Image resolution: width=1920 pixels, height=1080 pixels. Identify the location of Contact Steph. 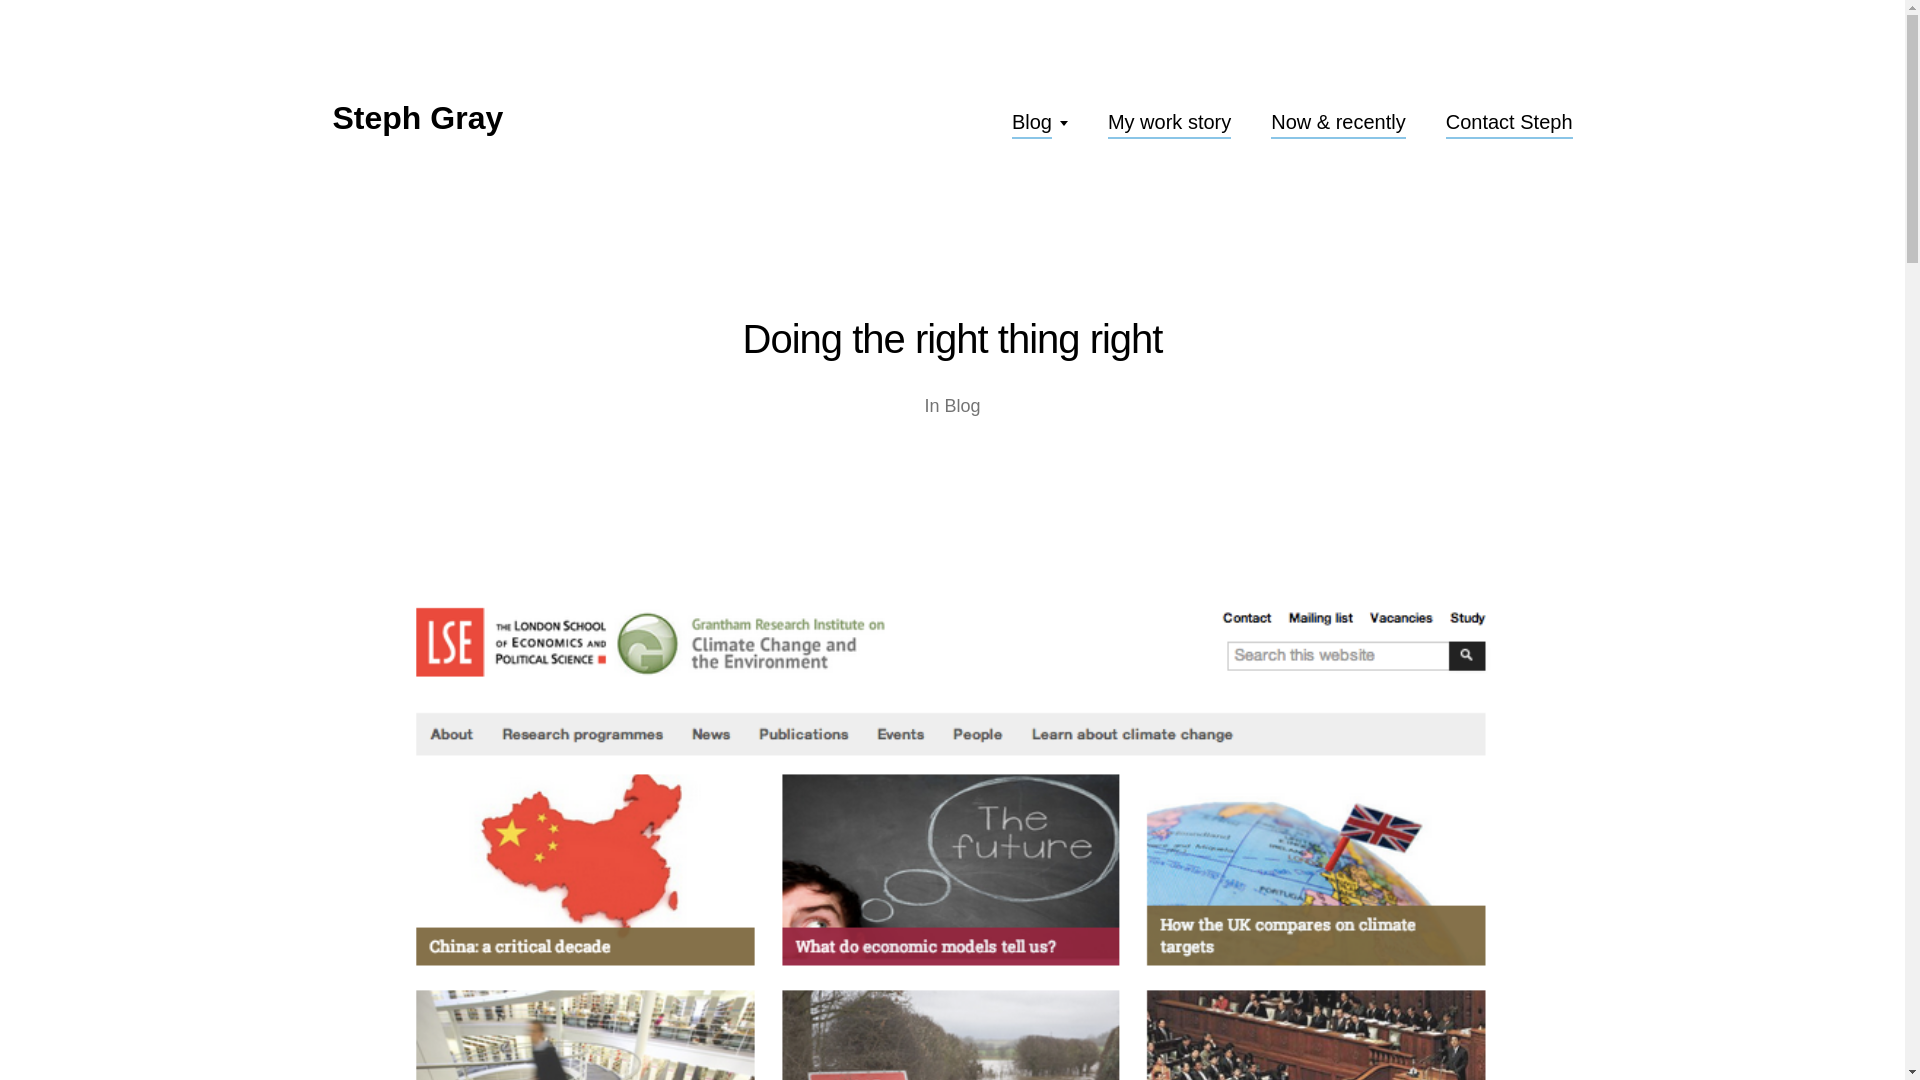
(1508, 122).